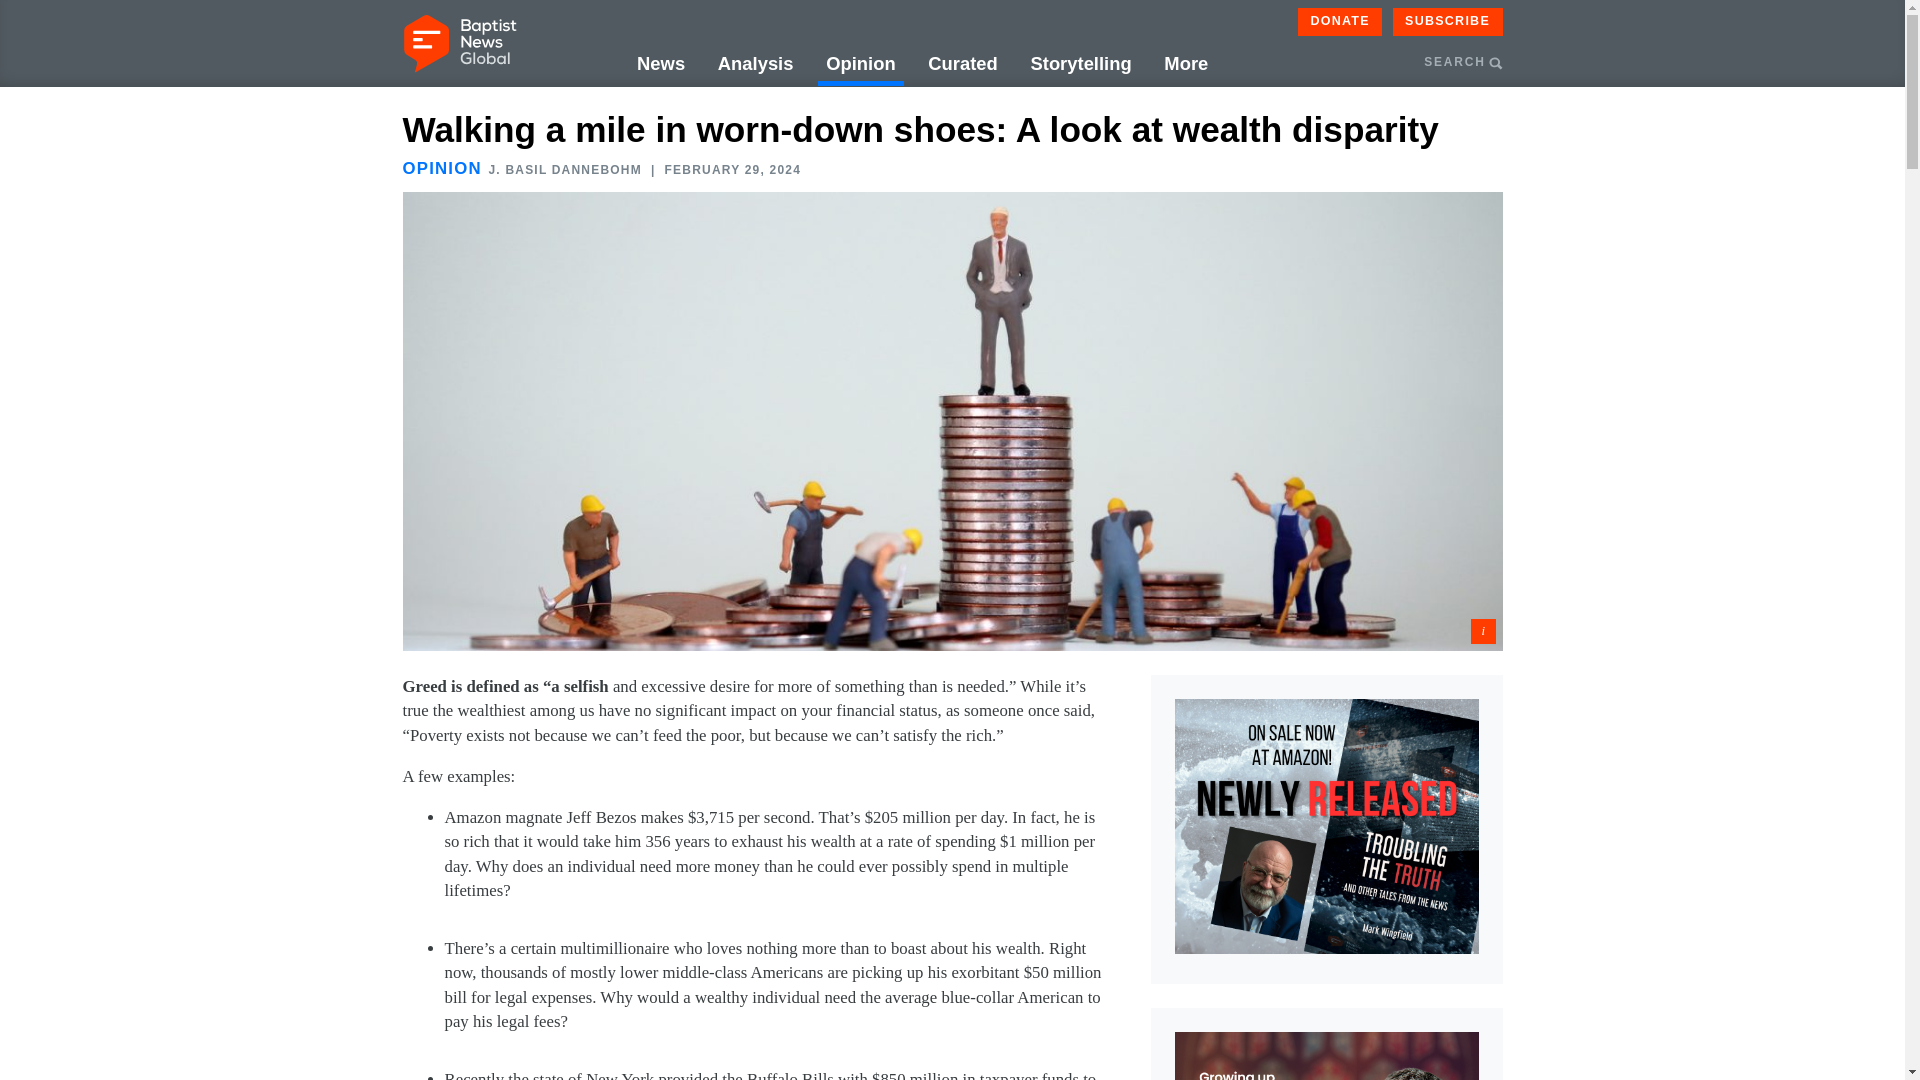  Describe the element at coordinates (441, 168) in the screenshot. I see `OPINION` at that location.